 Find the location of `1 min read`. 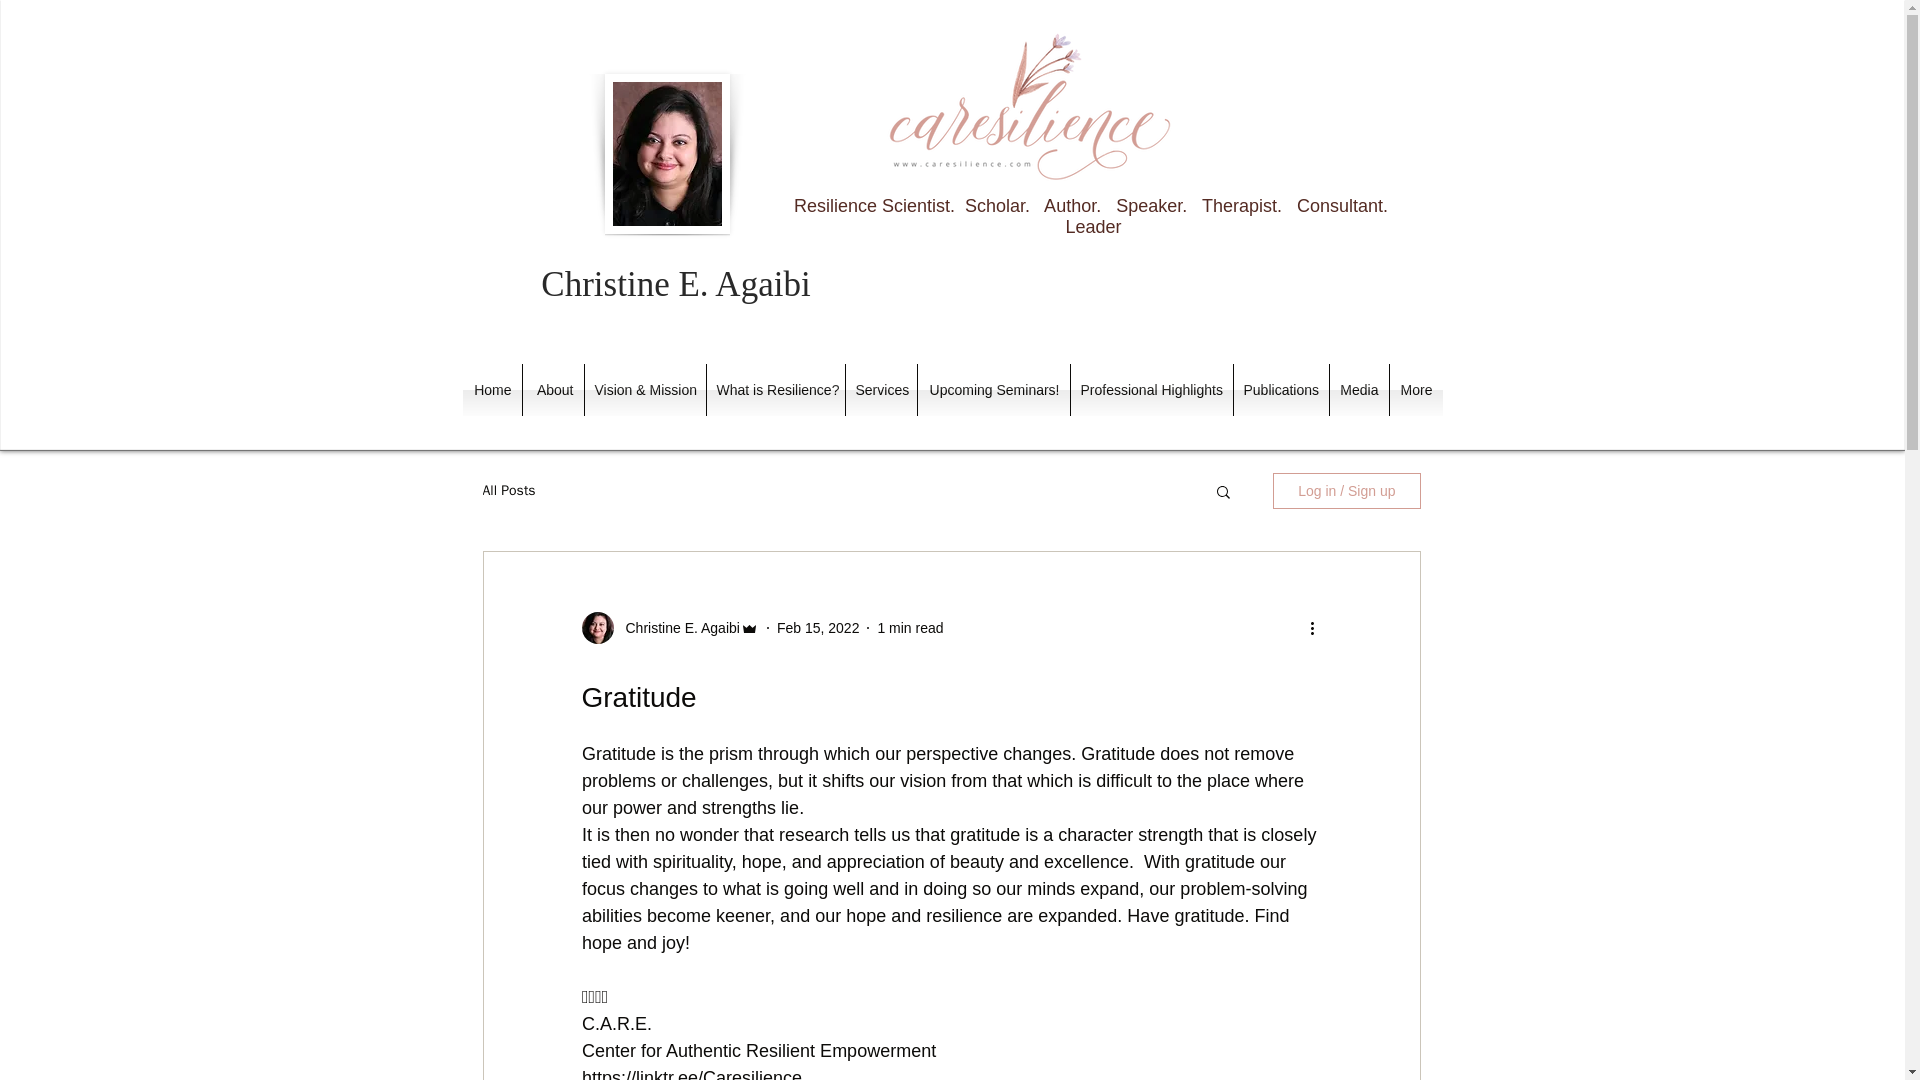

1 min read is located at coordinates (910, 628).